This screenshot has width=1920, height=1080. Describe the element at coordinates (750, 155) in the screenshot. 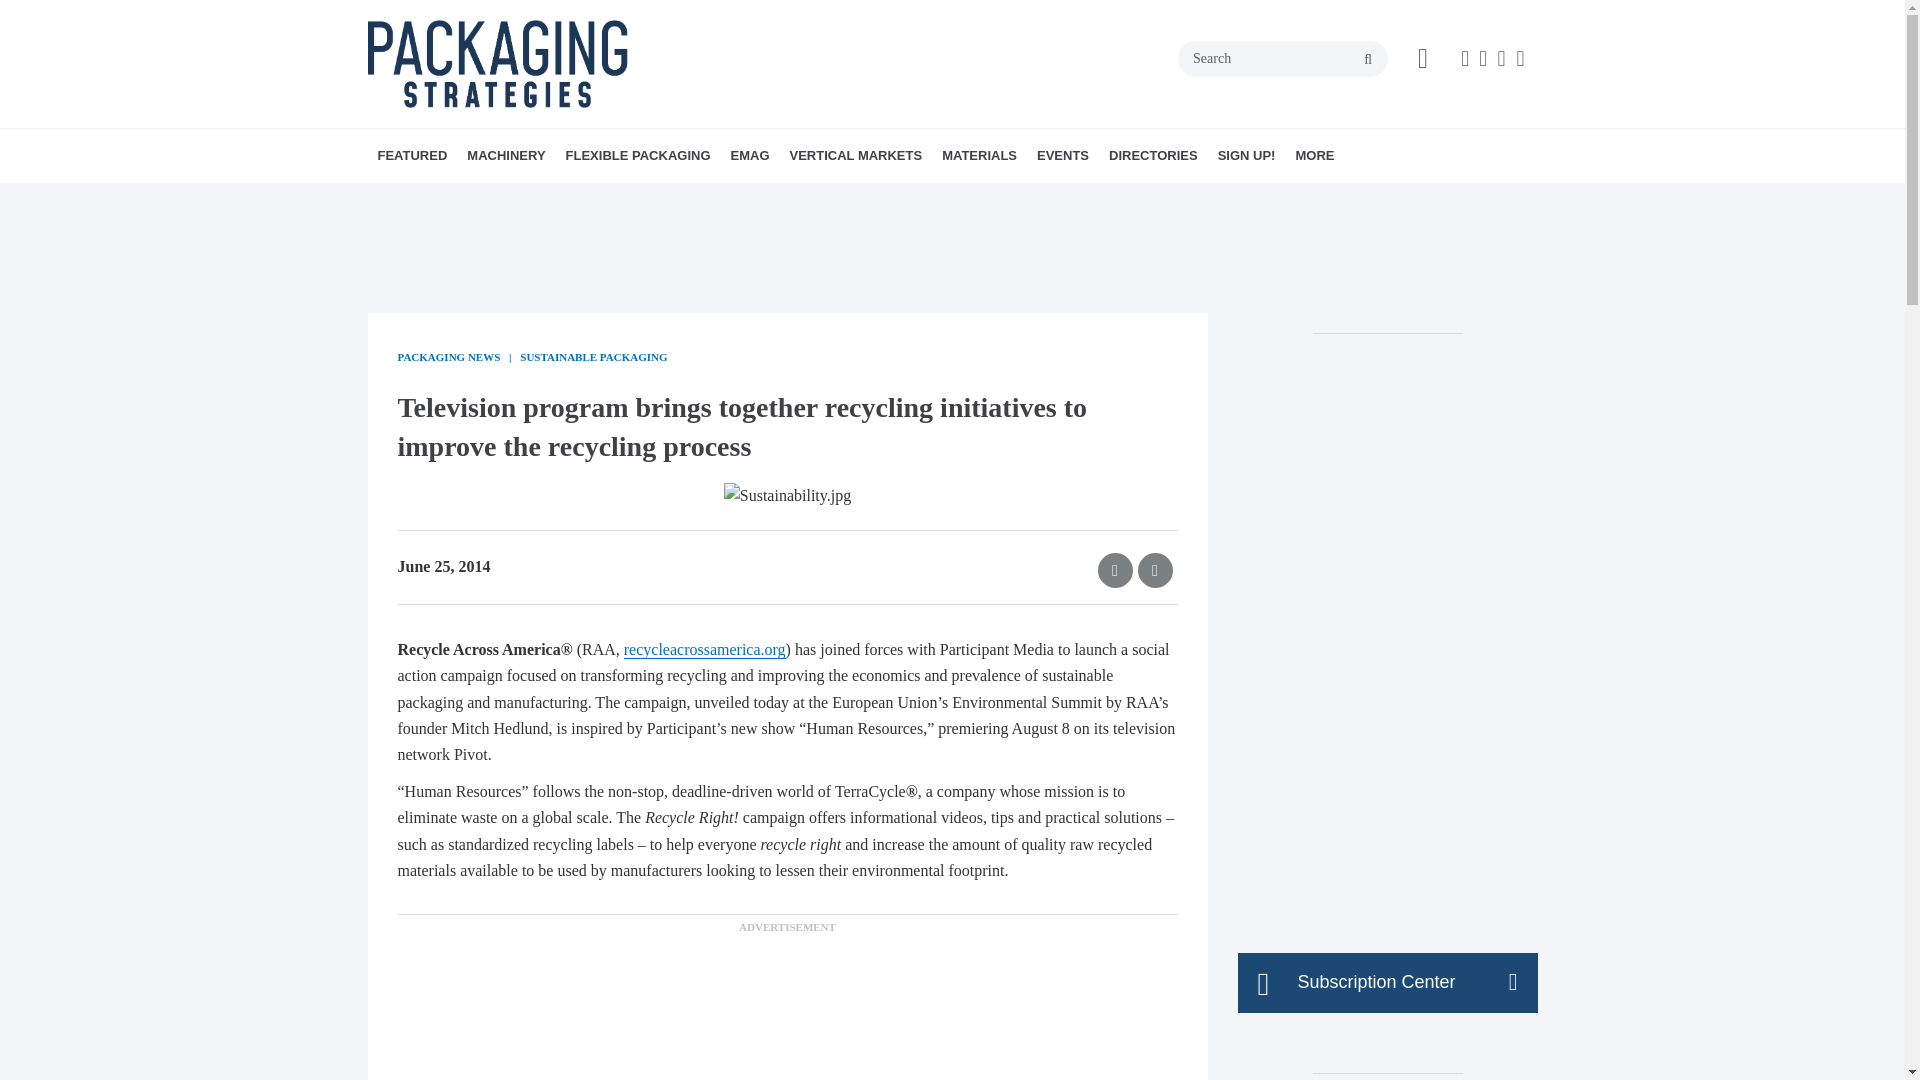

I see `EMAG` at that location.